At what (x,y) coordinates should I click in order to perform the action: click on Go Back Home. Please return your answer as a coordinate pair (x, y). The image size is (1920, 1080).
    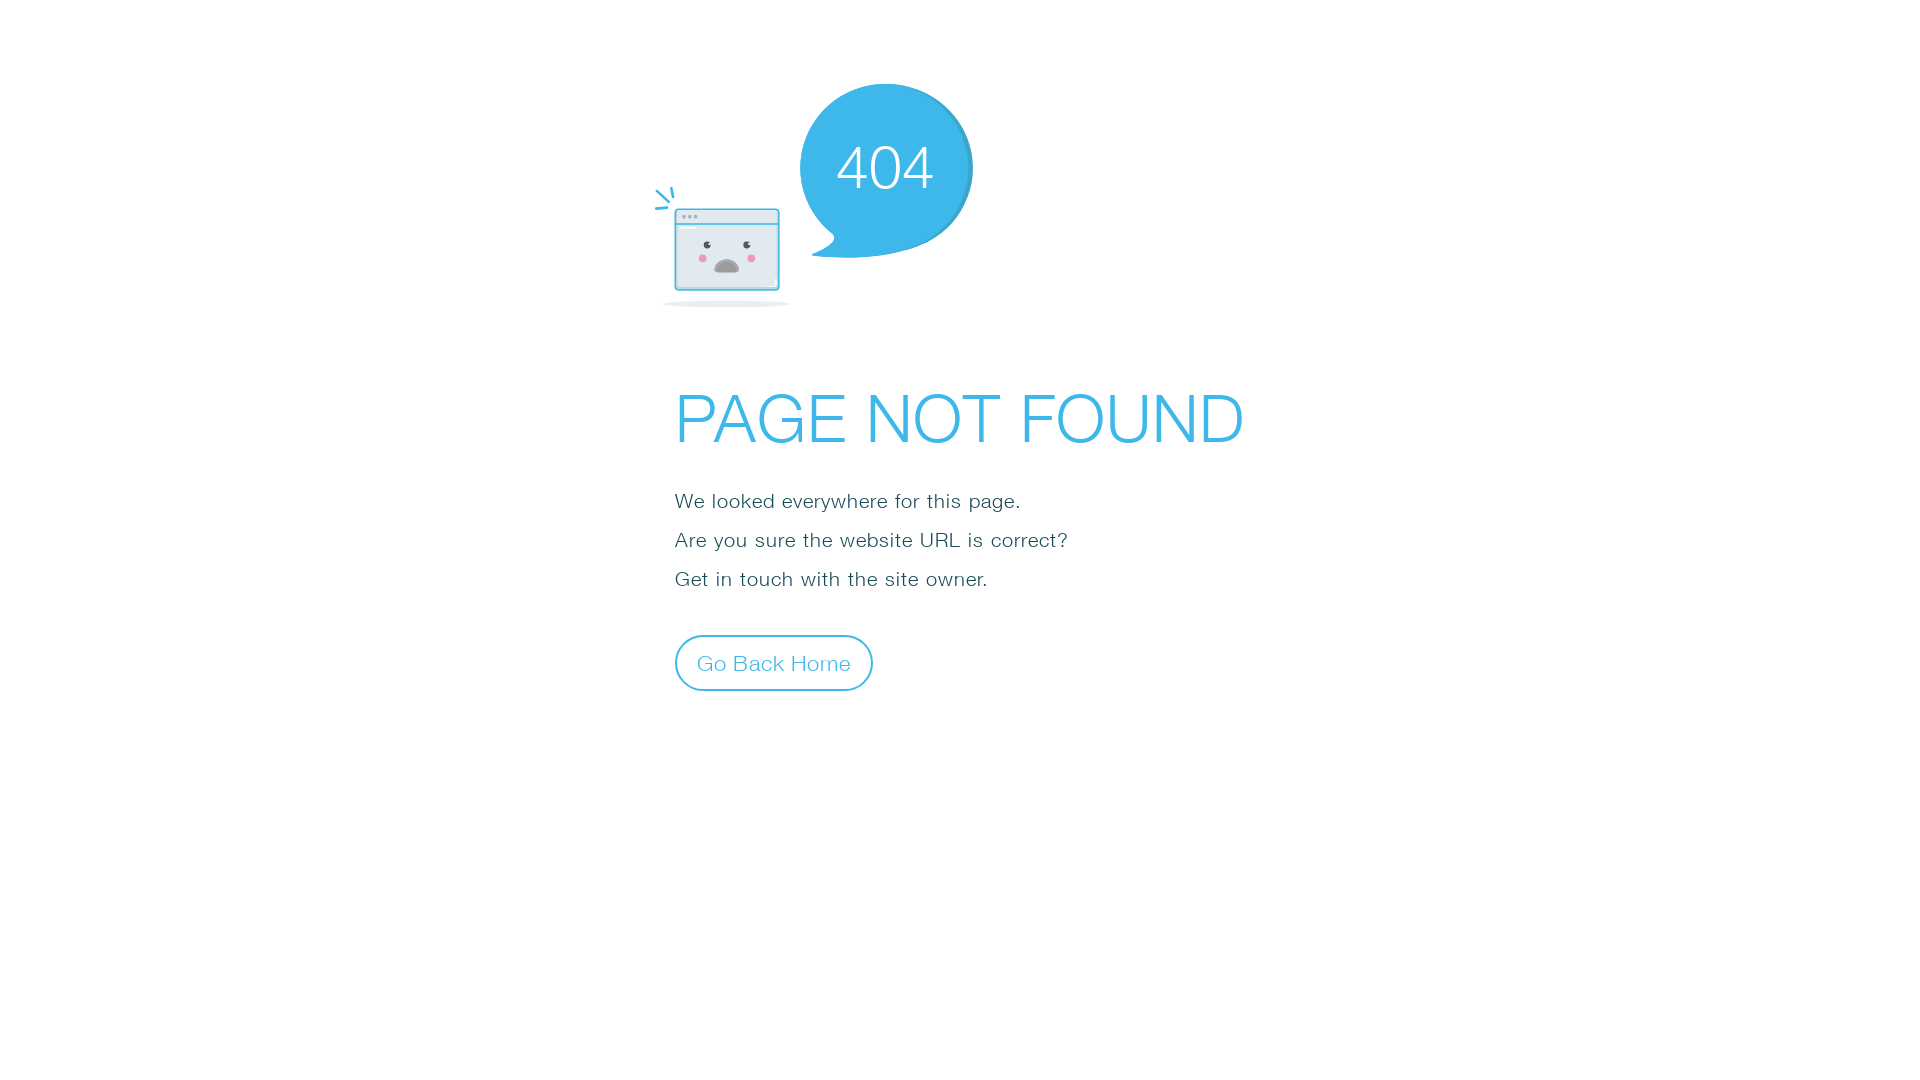
    Looking at the image, I should click on (774, 662).